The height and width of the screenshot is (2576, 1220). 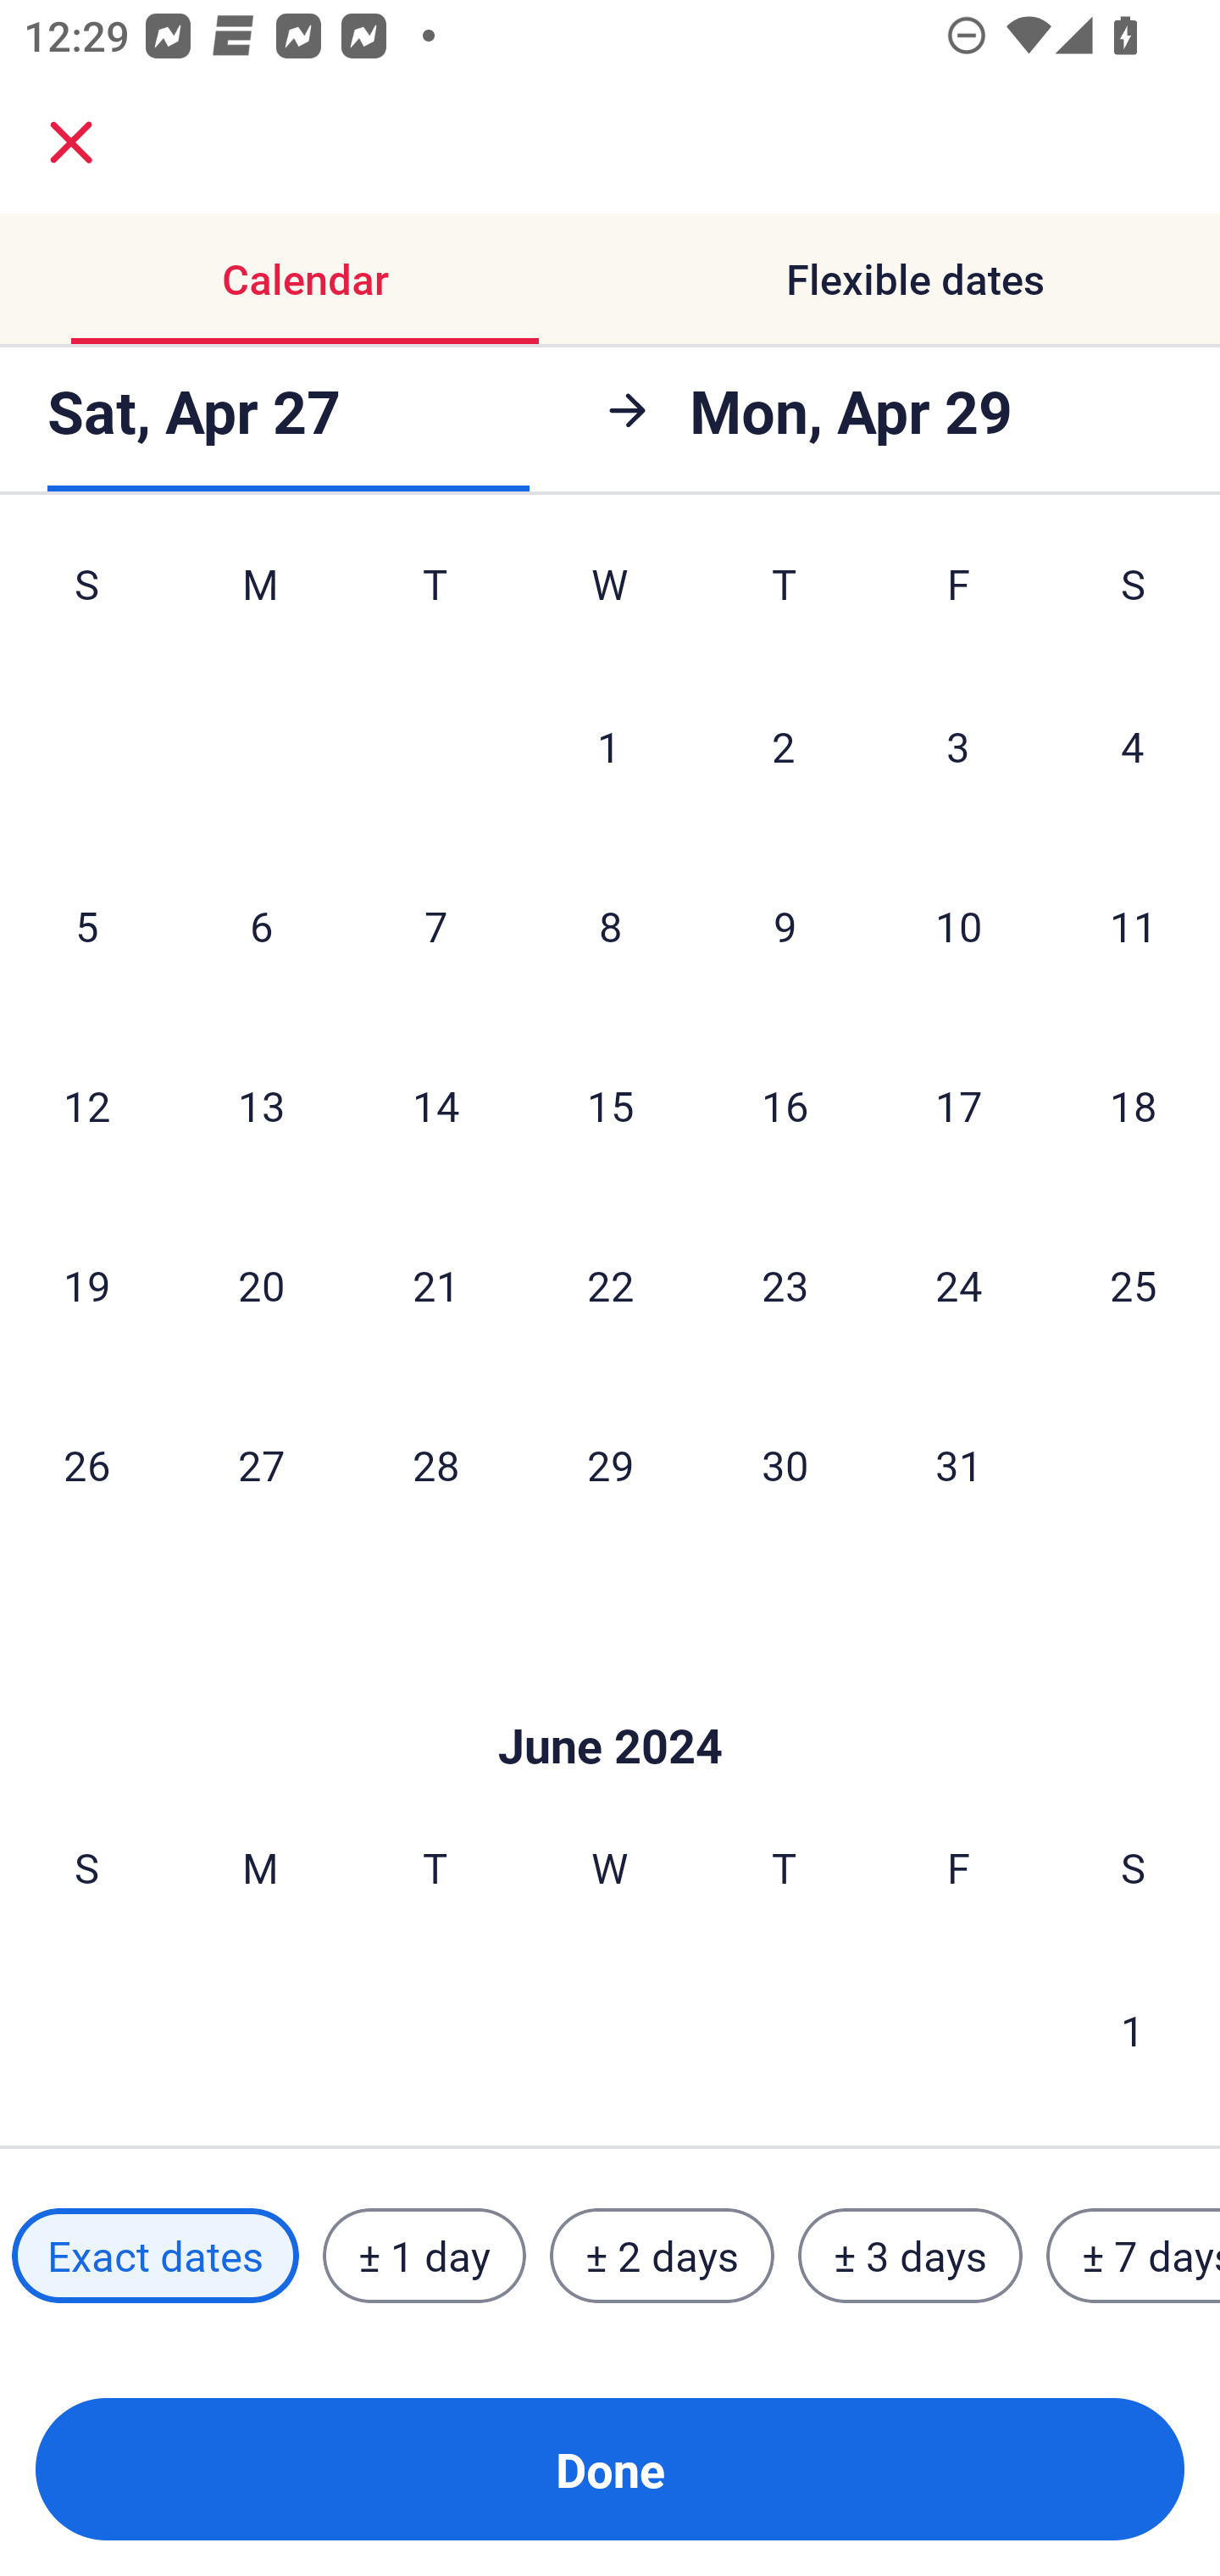 What do you see at coordinates (959, 1285) in the screenshot?
I see `24 Friday, May 24, 2024` at bounding box center [959, 1285].